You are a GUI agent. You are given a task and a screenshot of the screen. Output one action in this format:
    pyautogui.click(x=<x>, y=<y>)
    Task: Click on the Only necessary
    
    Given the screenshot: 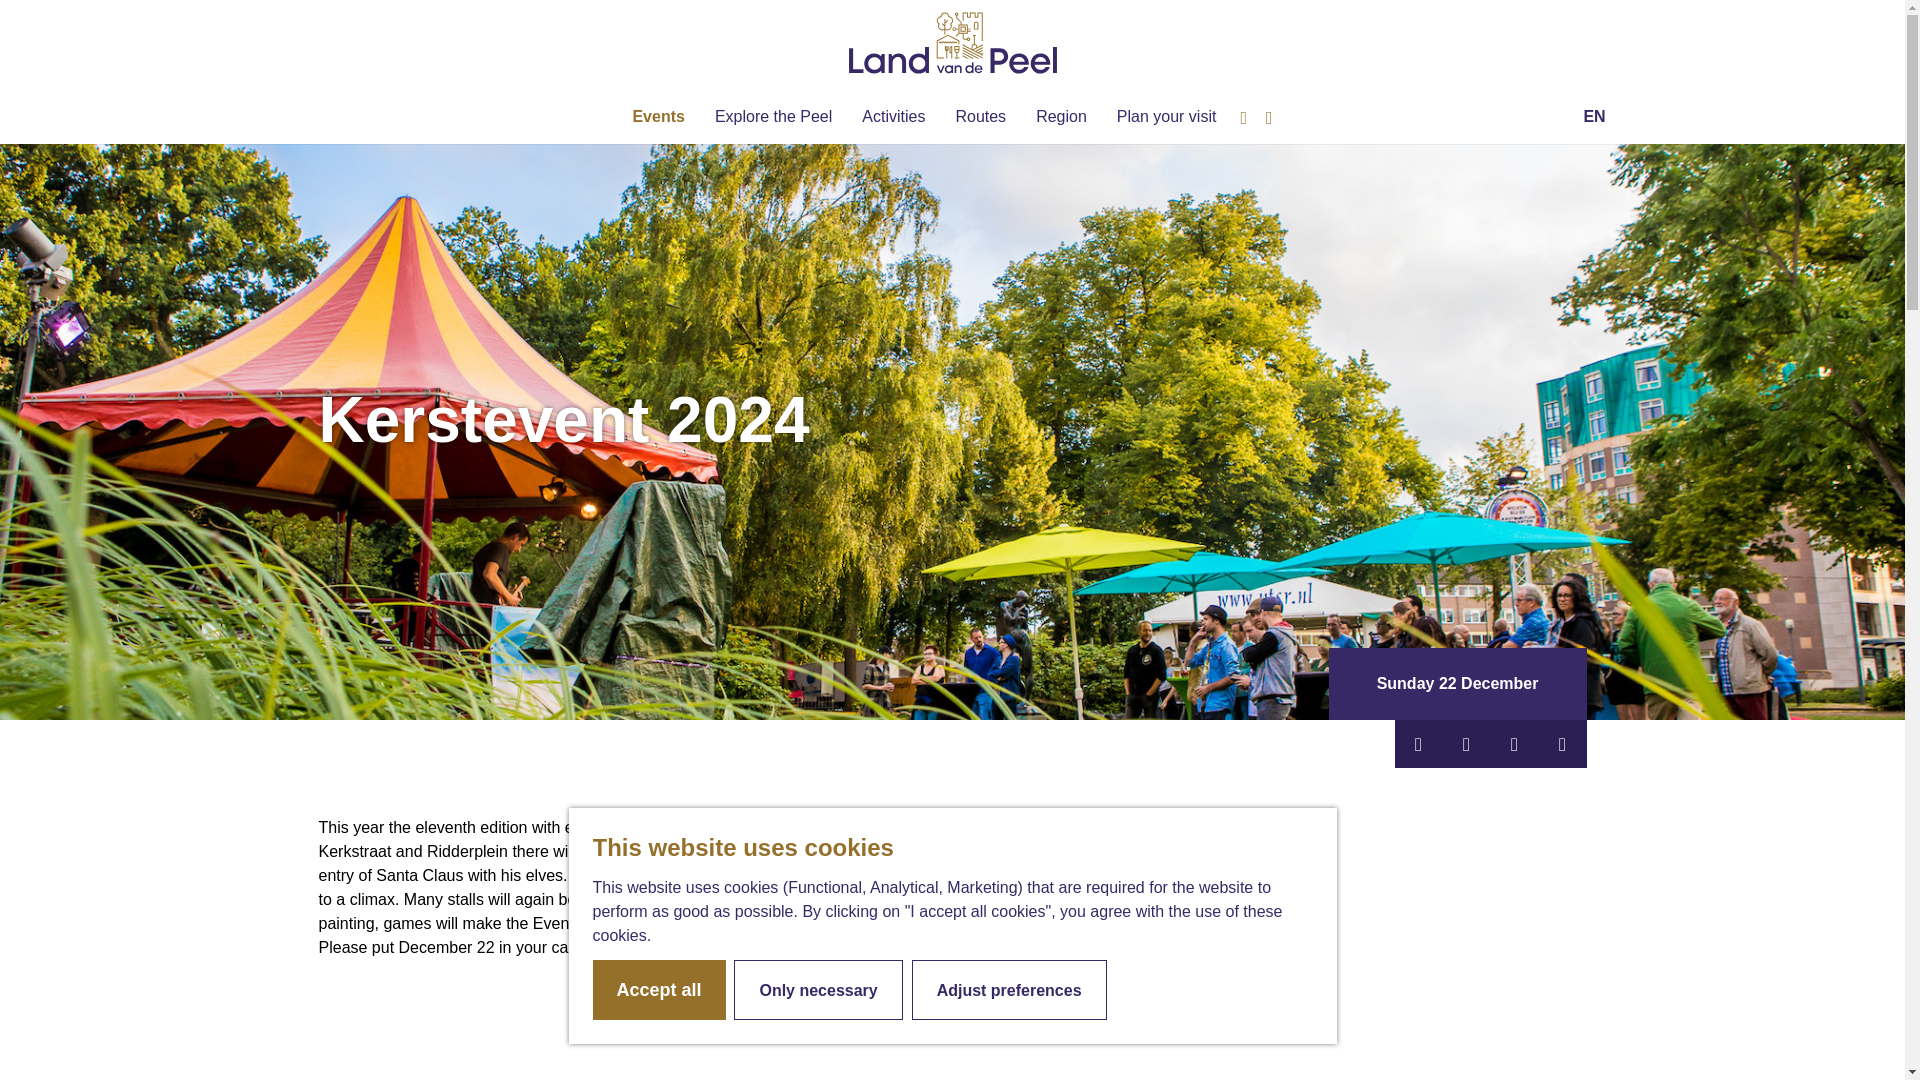 What is the action you would take?
    pyautogui.click(x=818, y=990)
    